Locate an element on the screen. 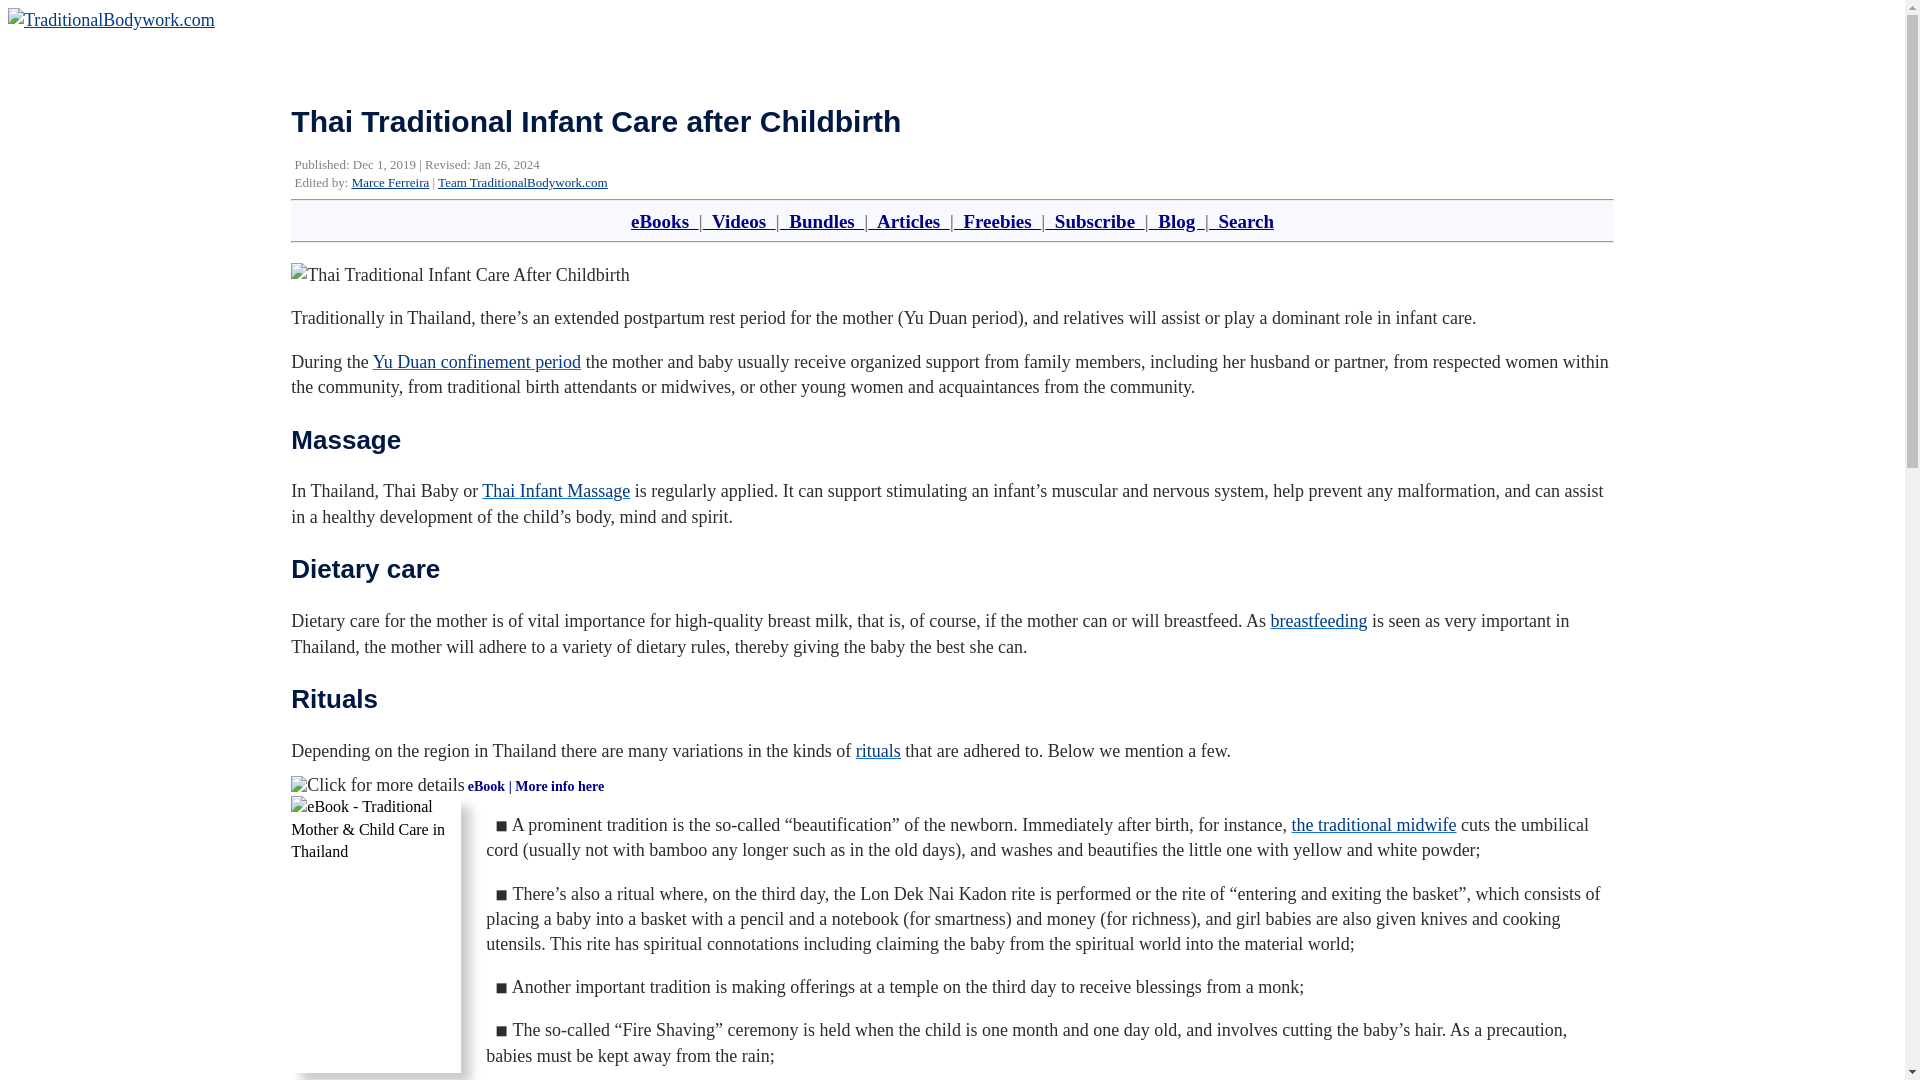 The width and height of the screenshot is (1920, 1080). rituals is located at coordinates (878, 750).